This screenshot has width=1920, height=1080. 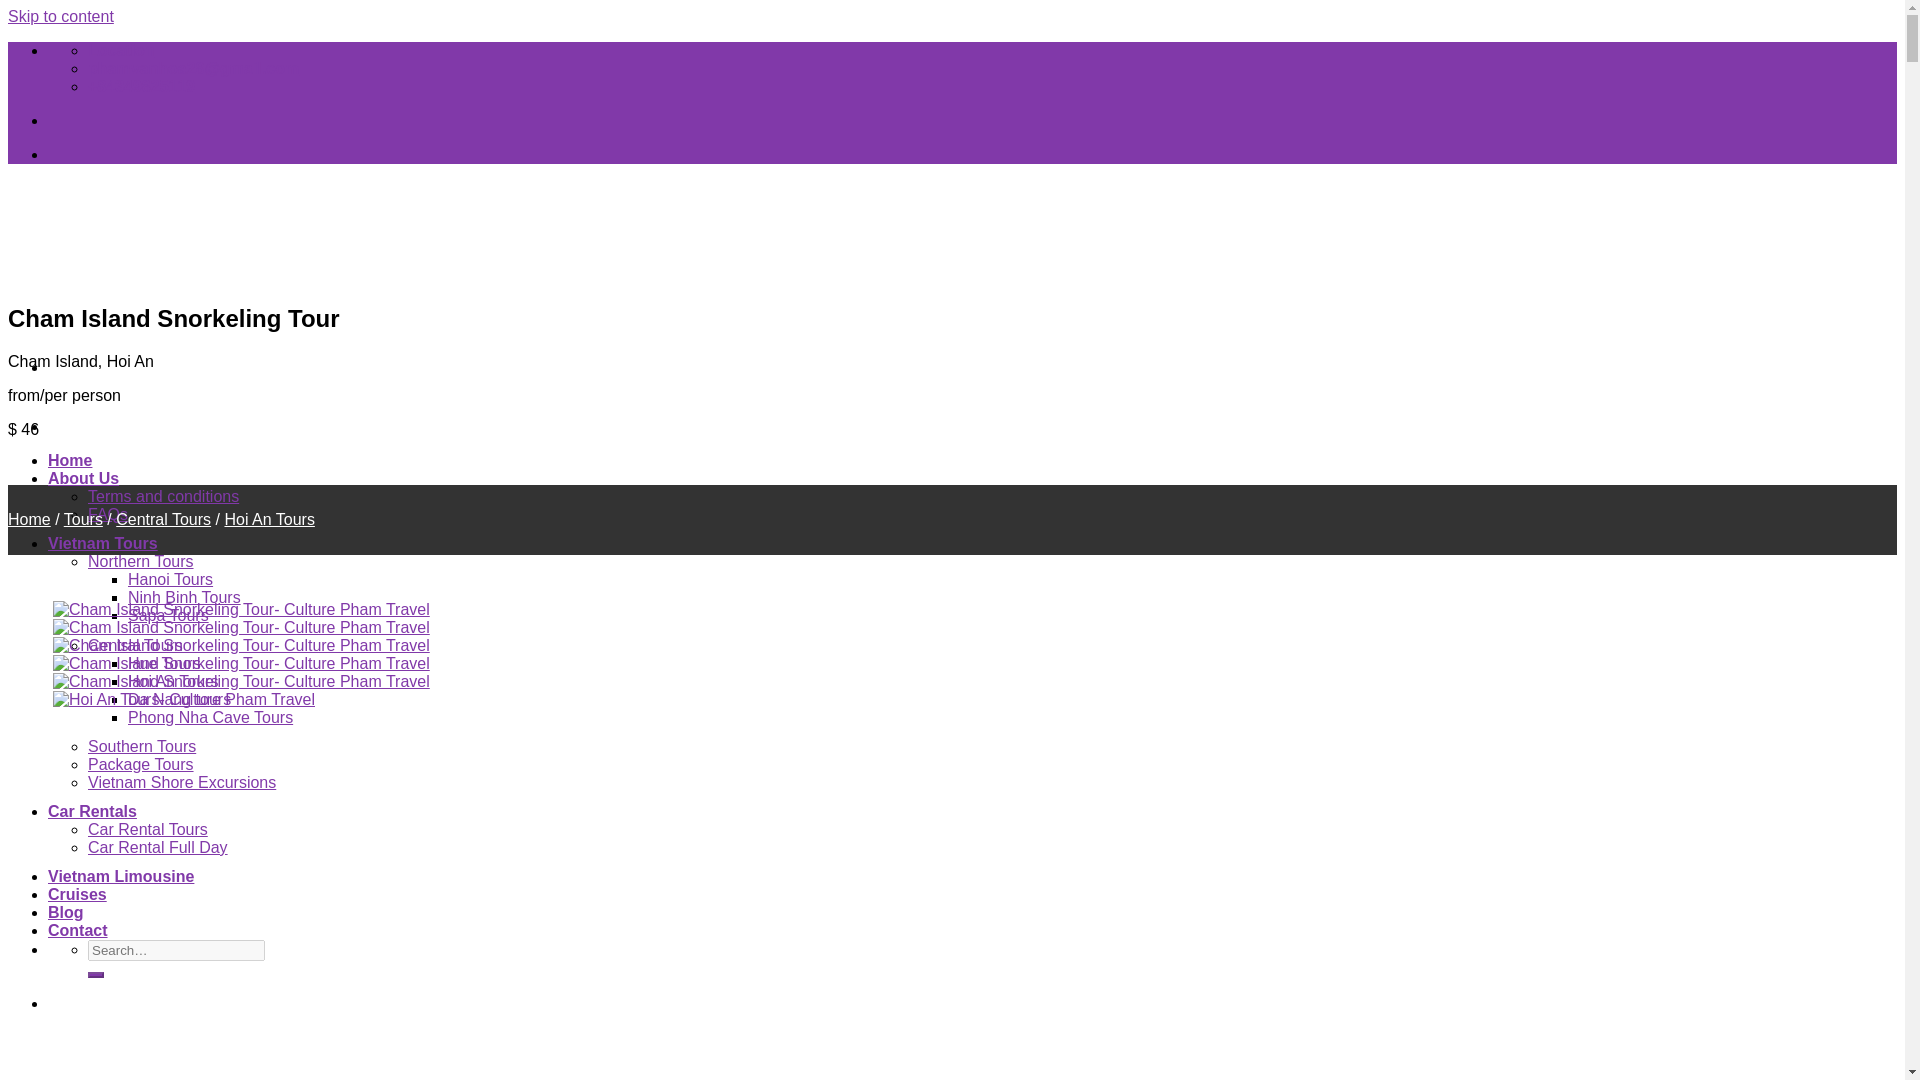 What do you see at coordinates (60, 16) in the screenshot?
I see `Skip to content` at bounding box center [60, 16].